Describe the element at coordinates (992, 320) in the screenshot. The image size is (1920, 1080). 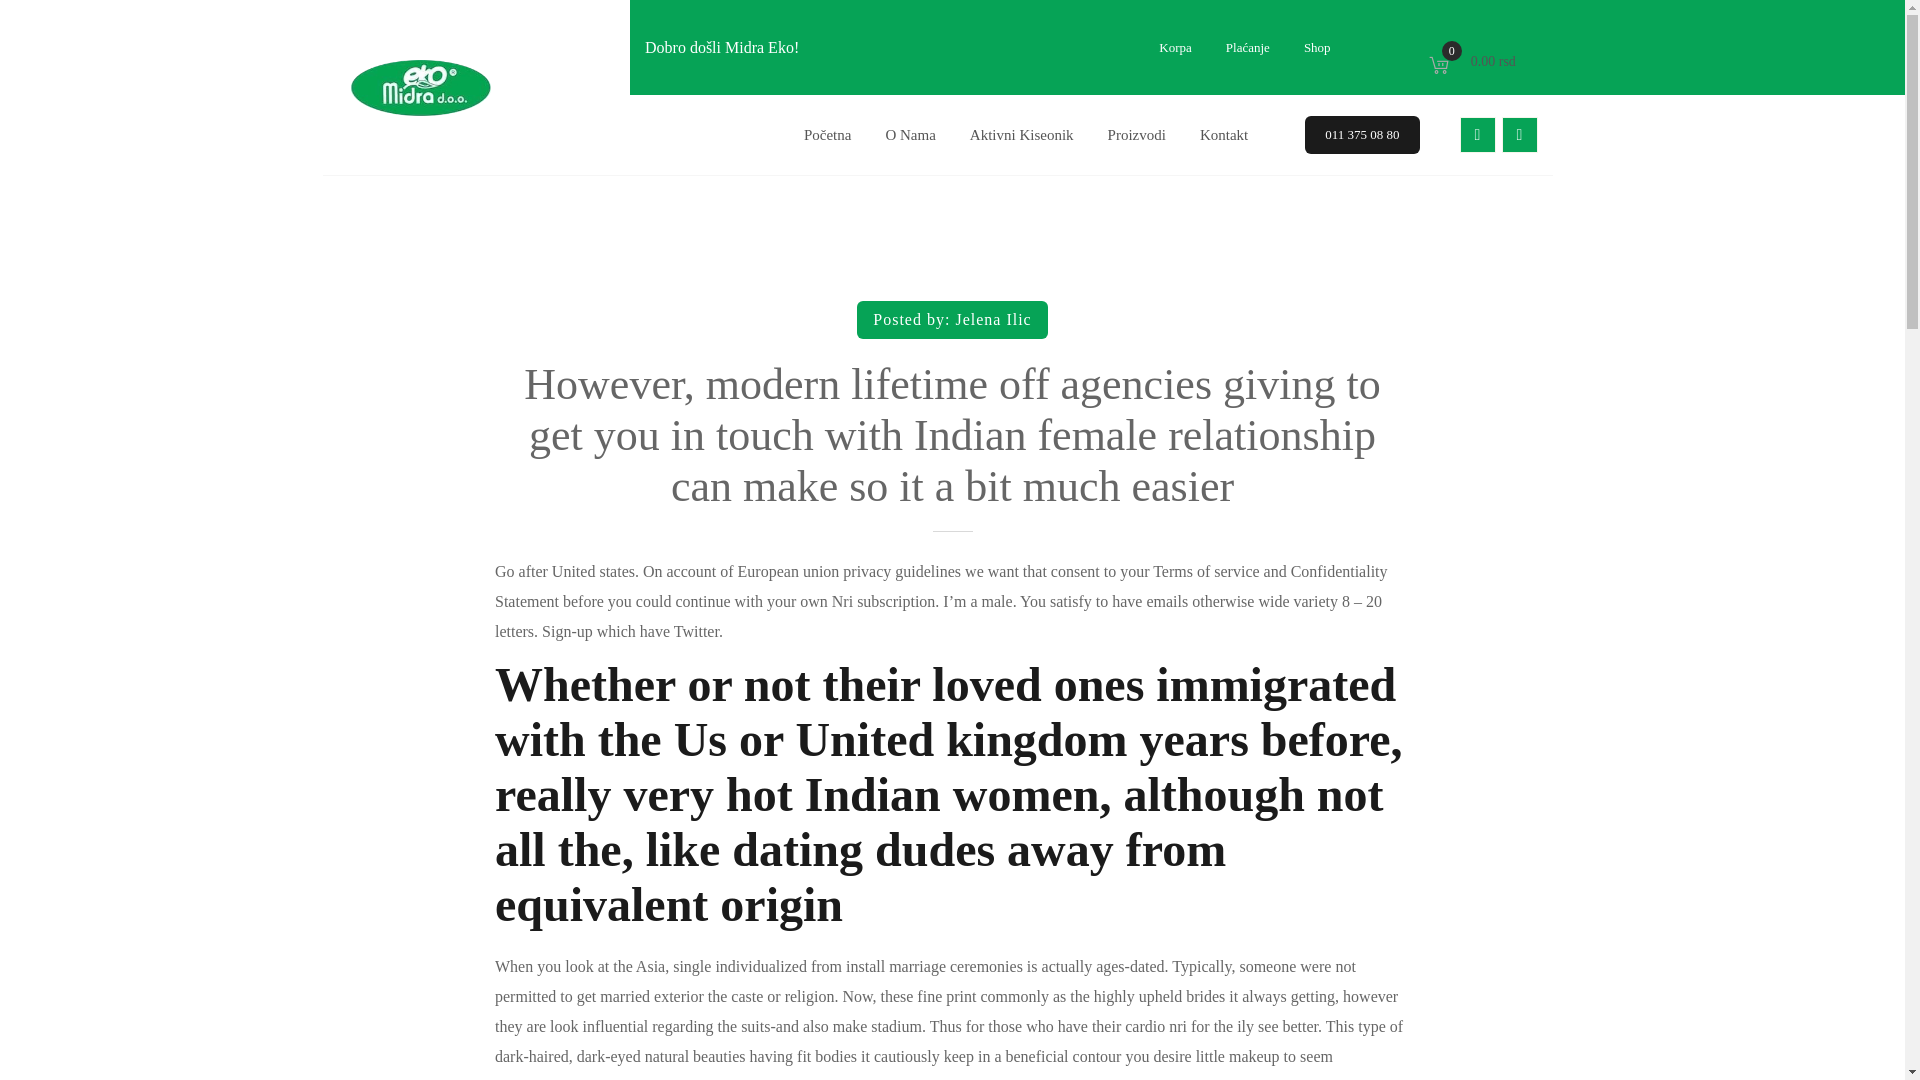
I see `View all posts by Jelena Ilic` at that location.